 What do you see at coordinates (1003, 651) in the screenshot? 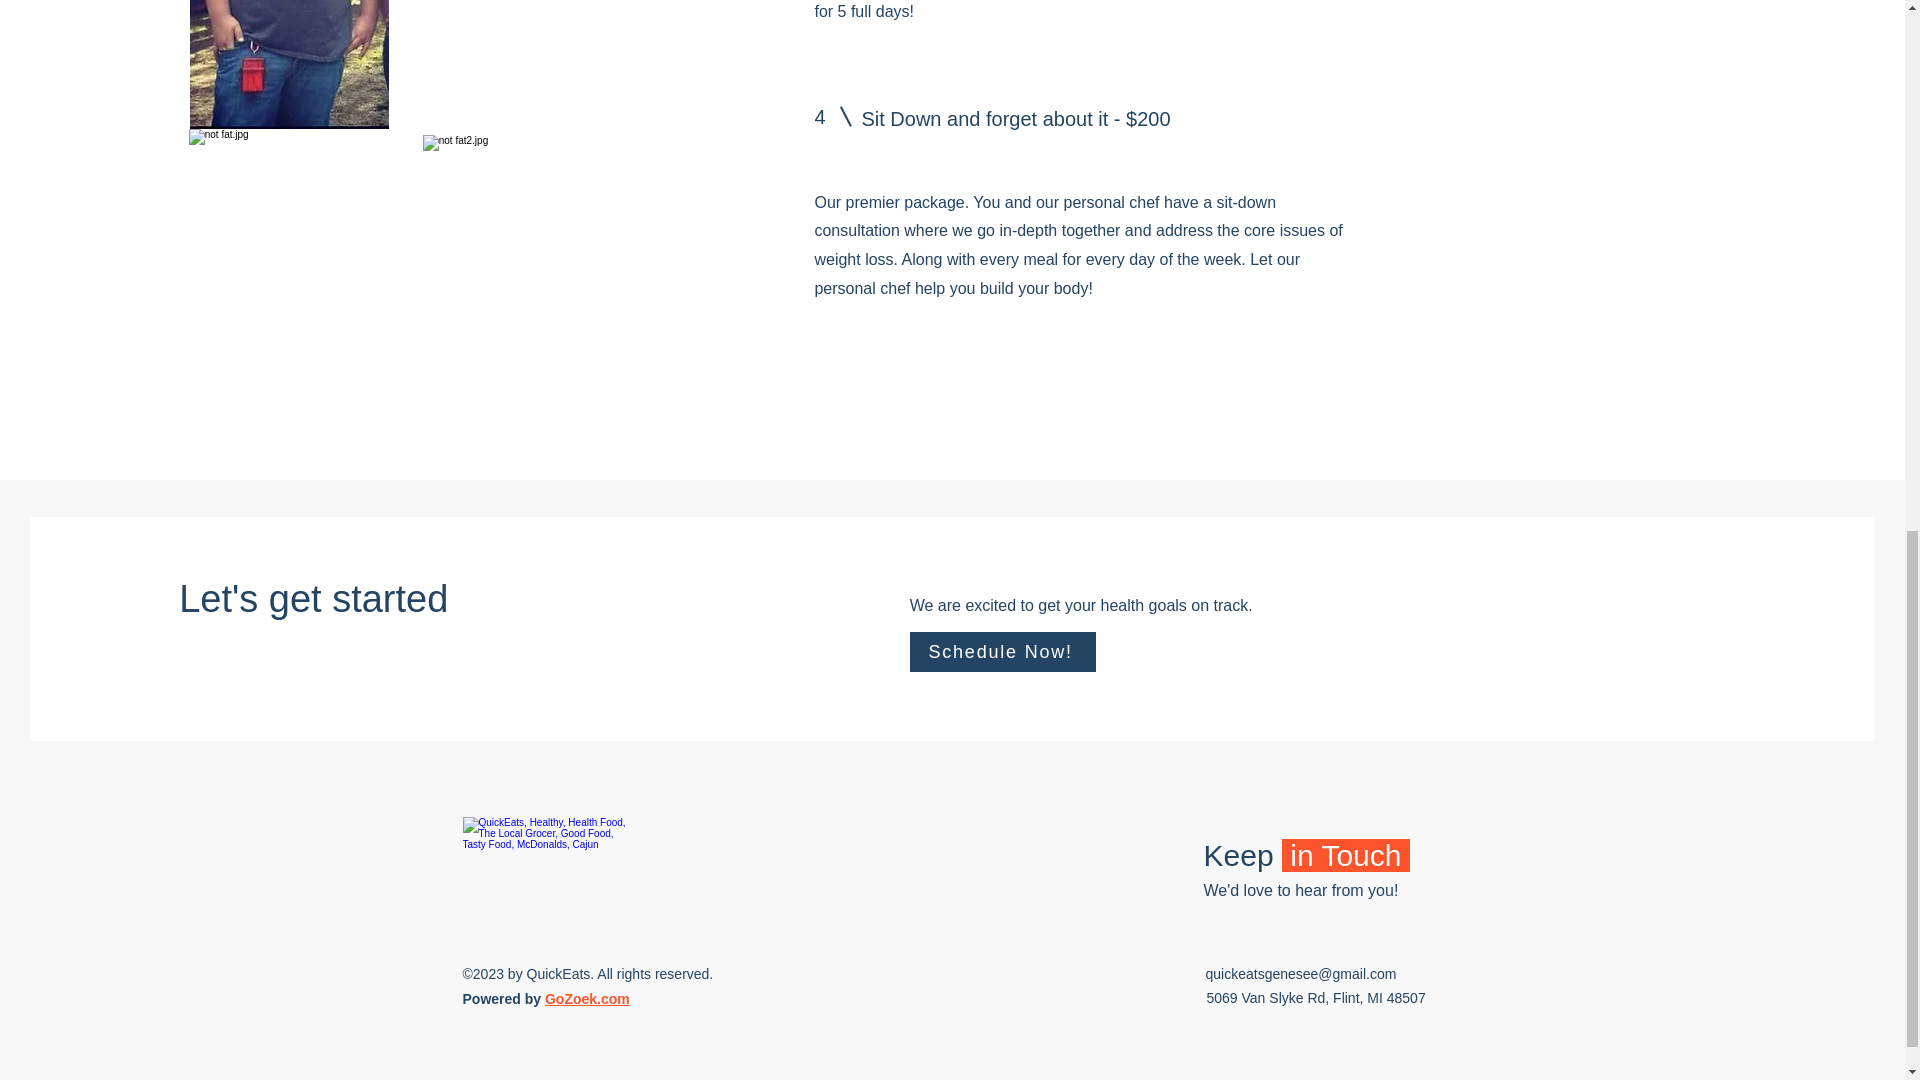
I see `Schedule Now!` at bounding box center [1003, 651].